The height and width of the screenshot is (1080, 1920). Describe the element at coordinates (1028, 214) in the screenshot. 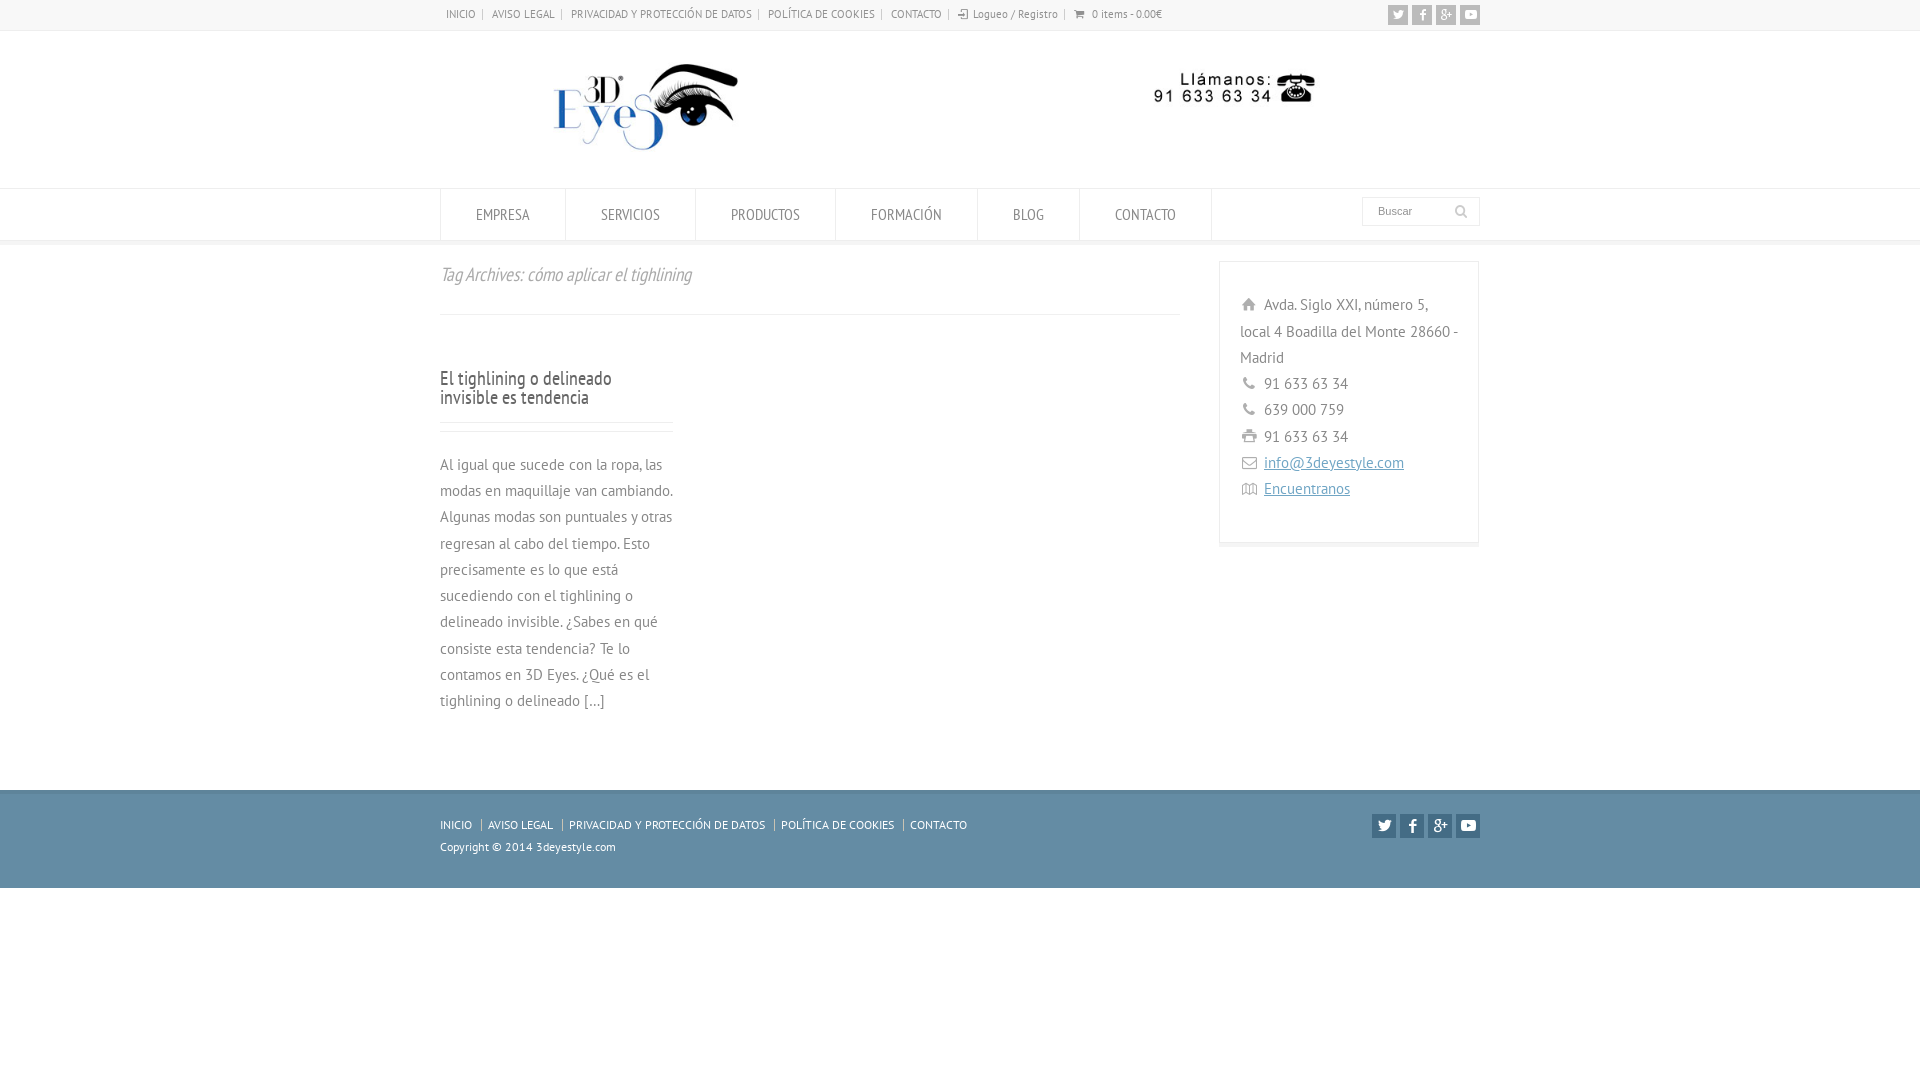

I see `BLOG` at that location.